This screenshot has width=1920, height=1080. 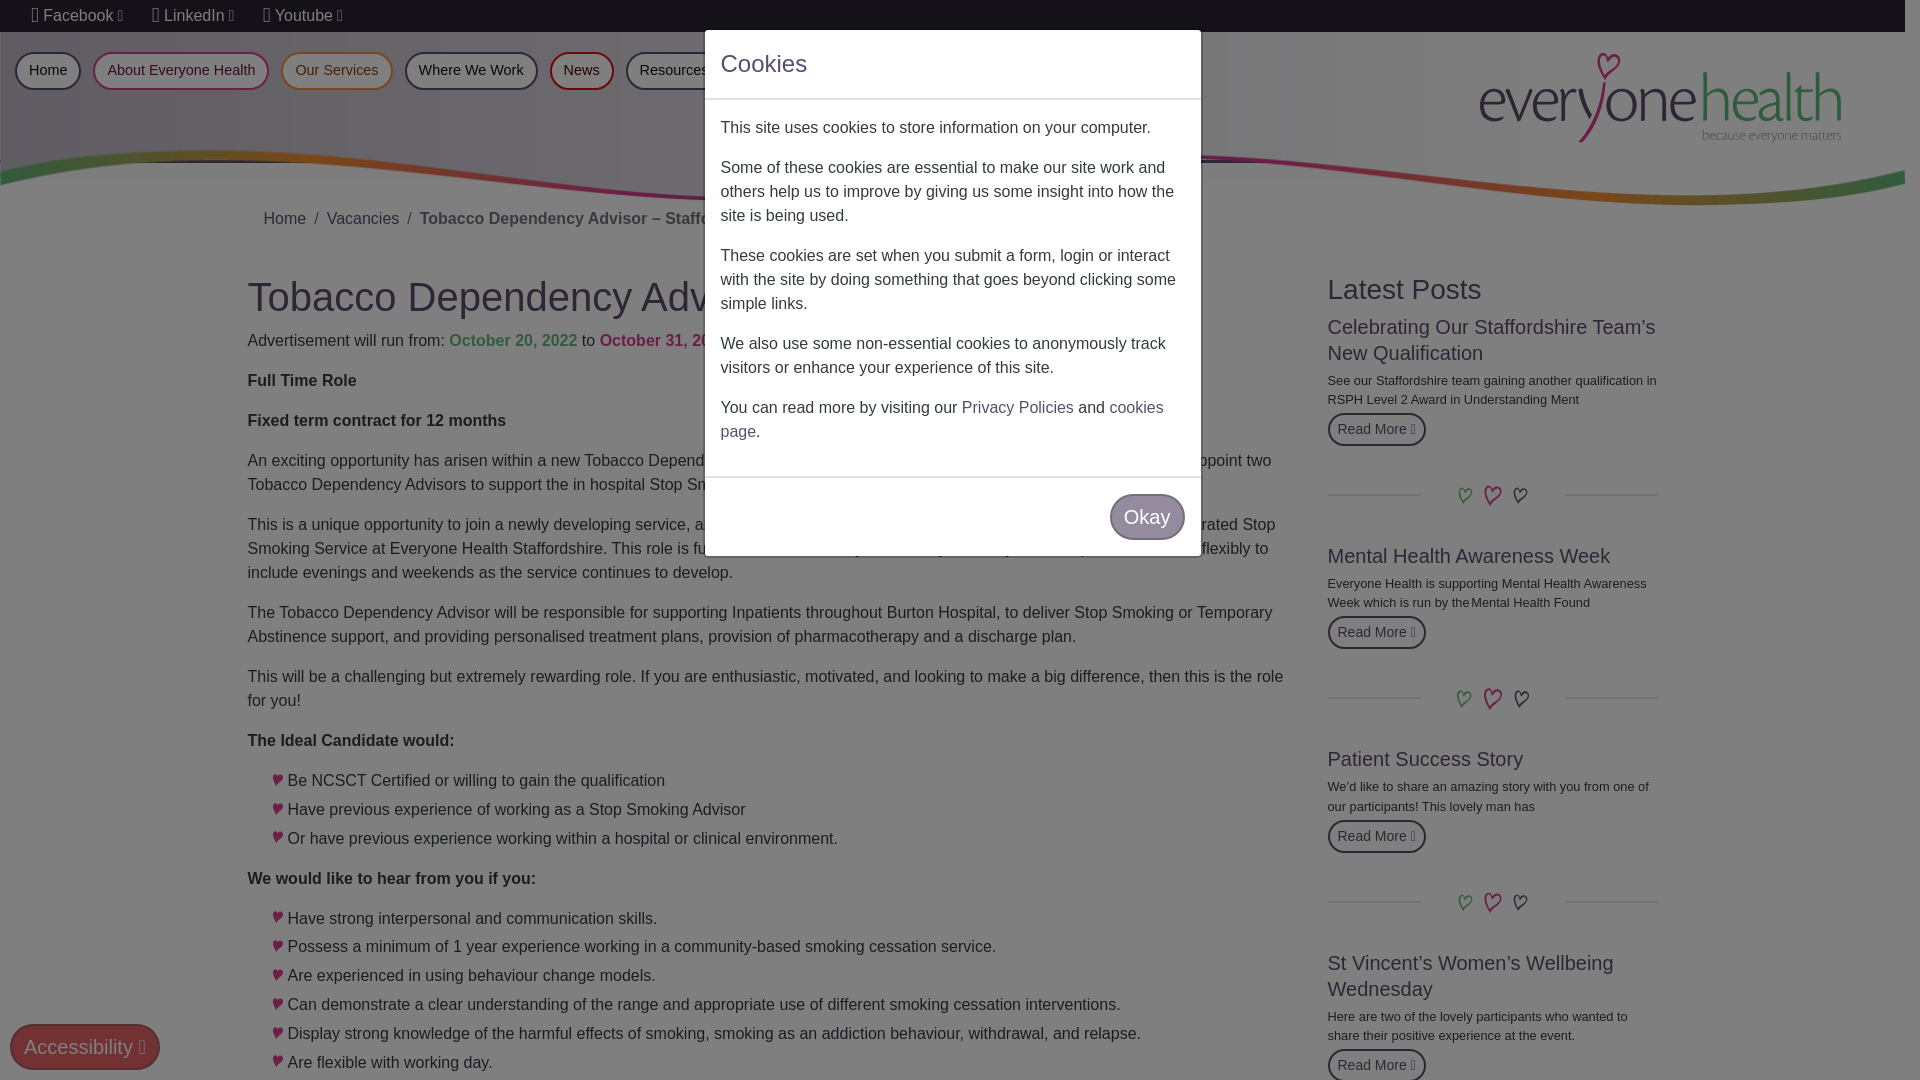 I want to click on Home, so click(x=362, y=218).